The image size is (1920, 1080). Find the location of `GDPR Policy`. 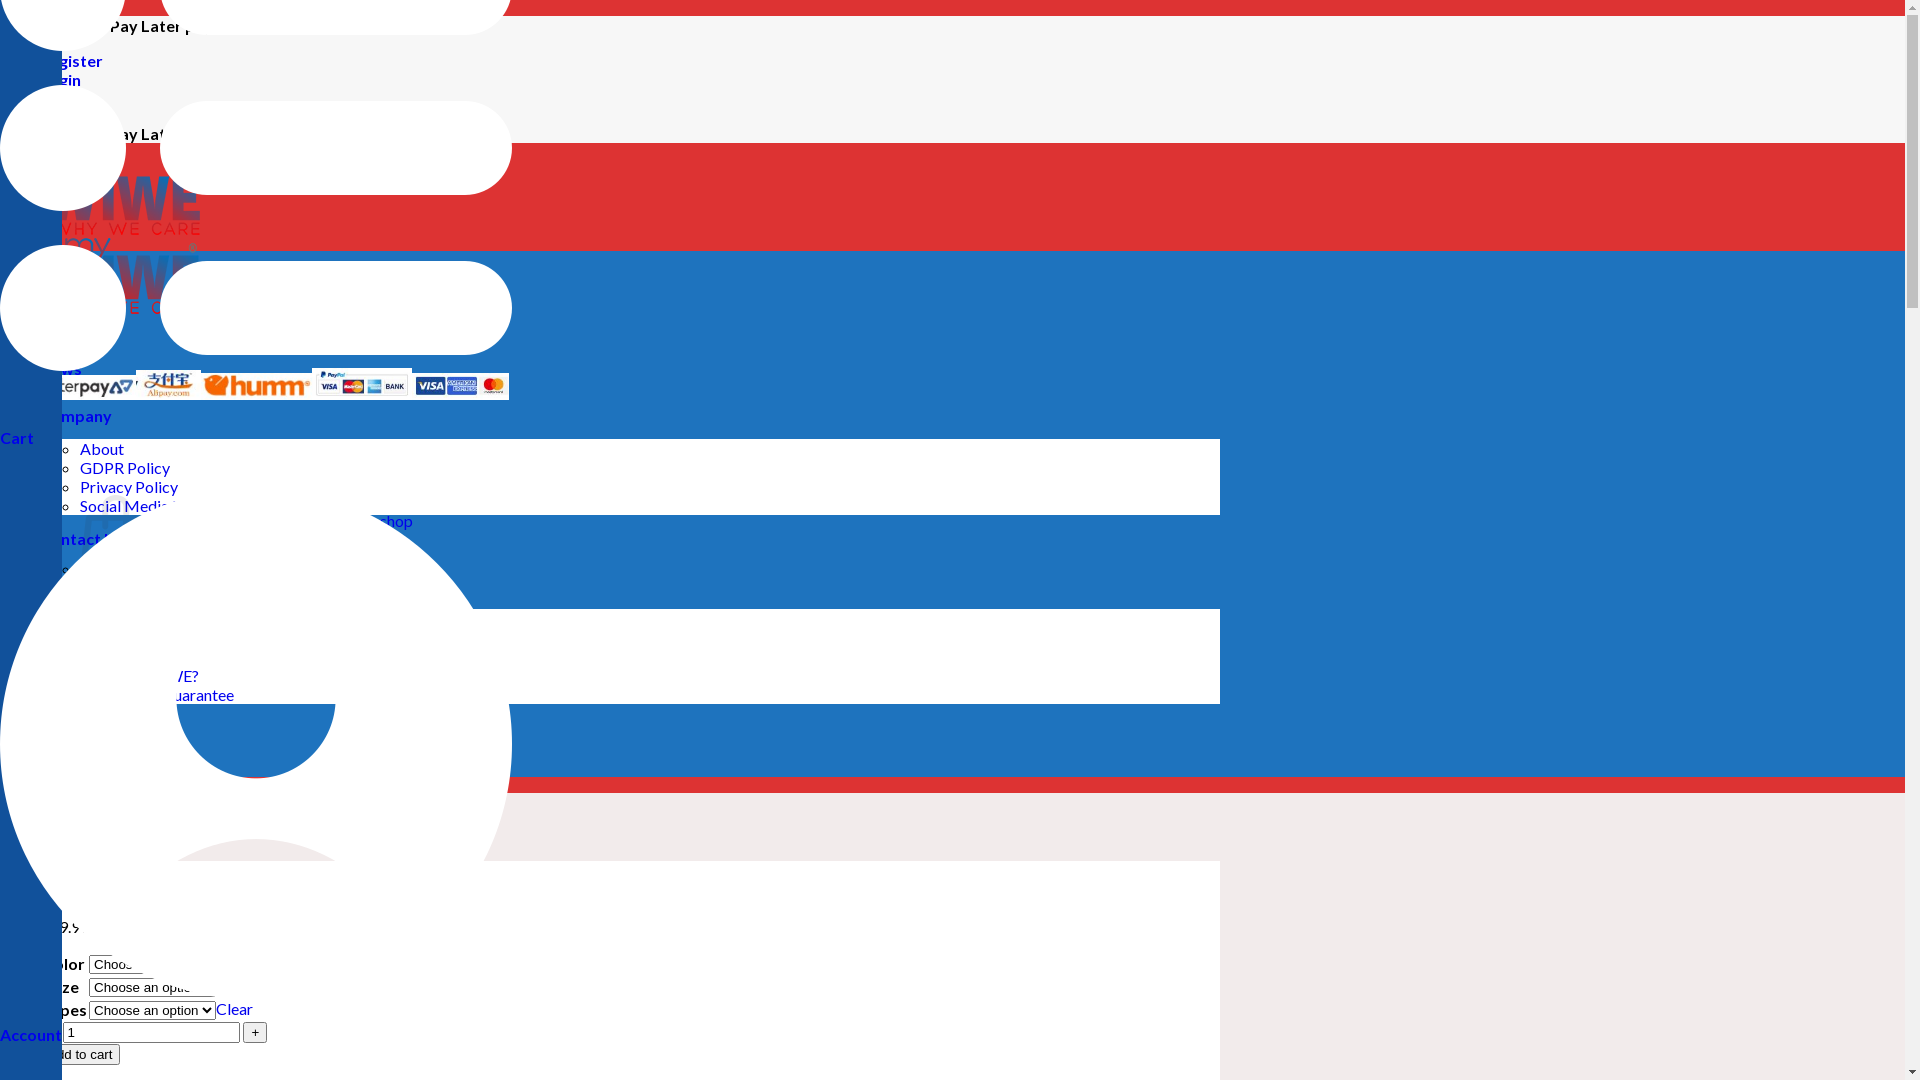

GDPR Policy is located at coordinates (125, 468).